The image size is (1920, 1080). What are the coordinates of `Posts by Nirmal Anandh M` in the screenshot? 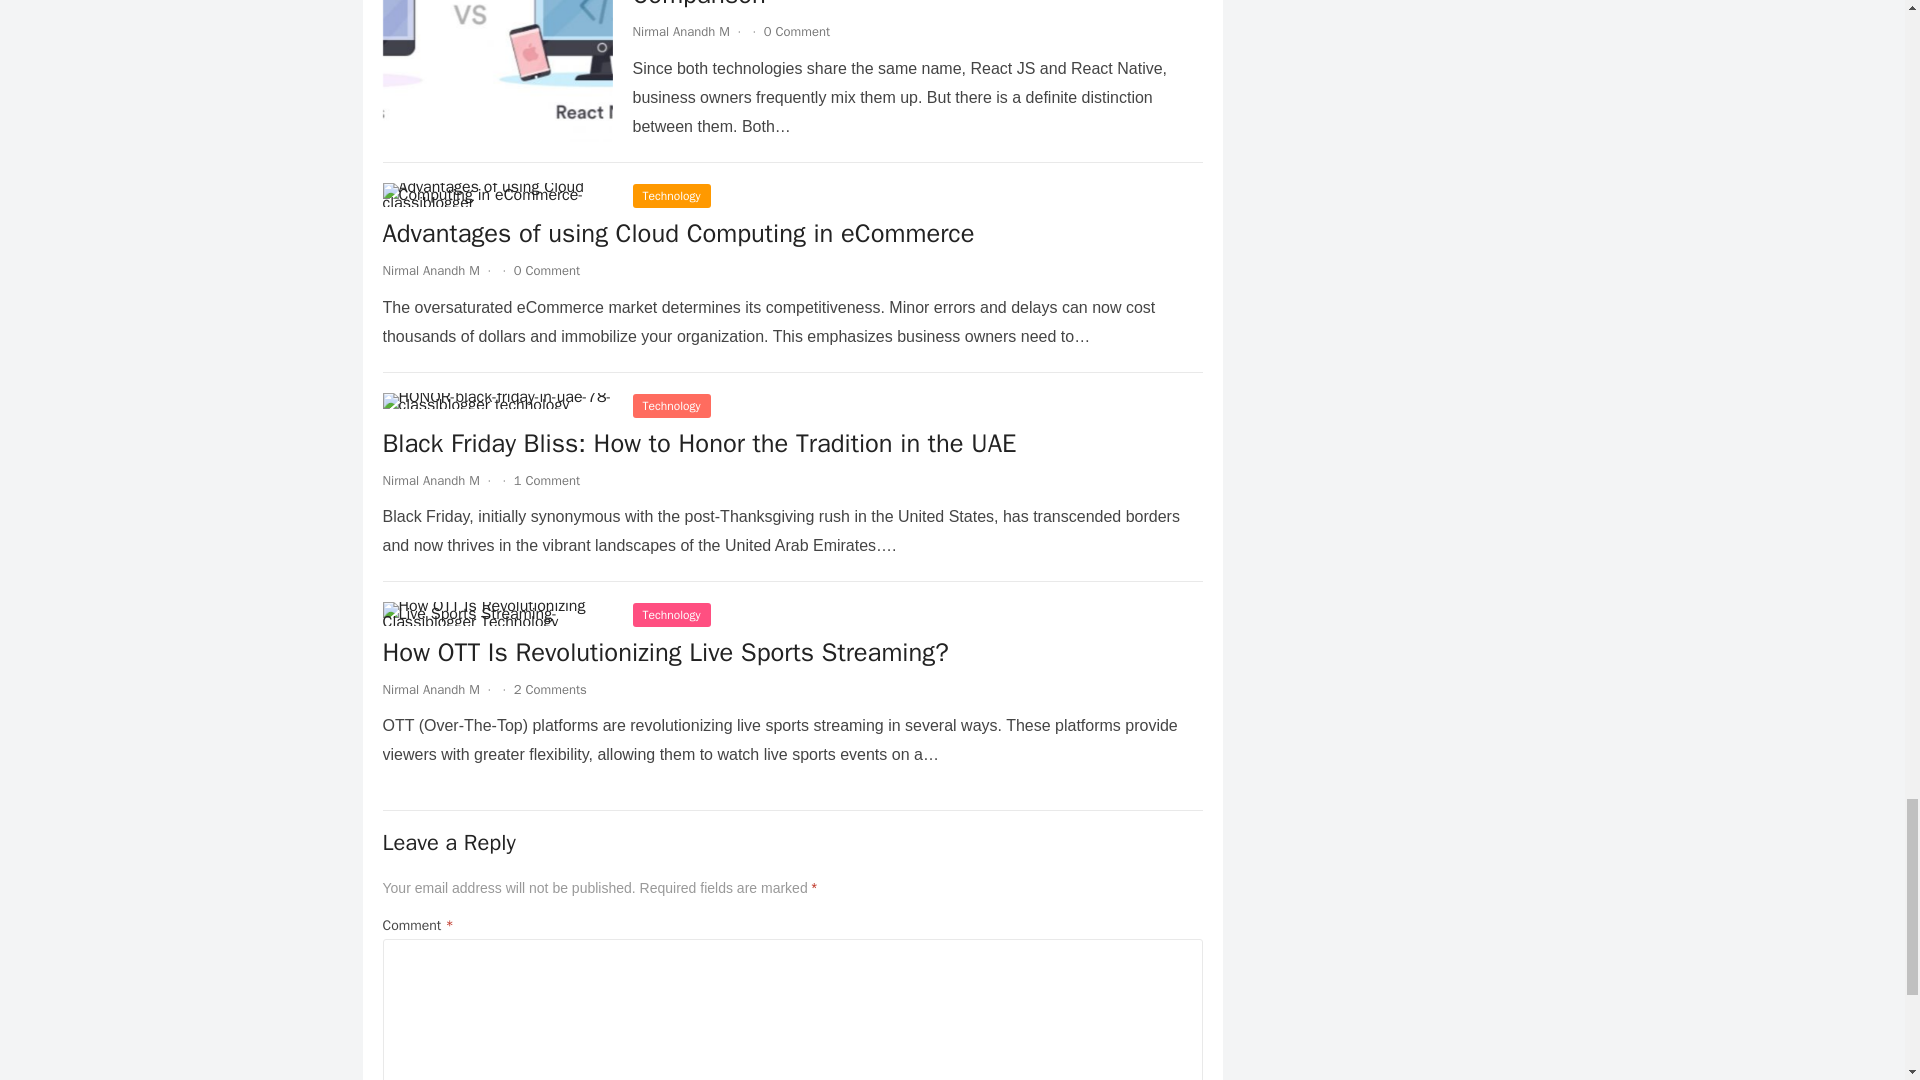 It's located at (430, 270).